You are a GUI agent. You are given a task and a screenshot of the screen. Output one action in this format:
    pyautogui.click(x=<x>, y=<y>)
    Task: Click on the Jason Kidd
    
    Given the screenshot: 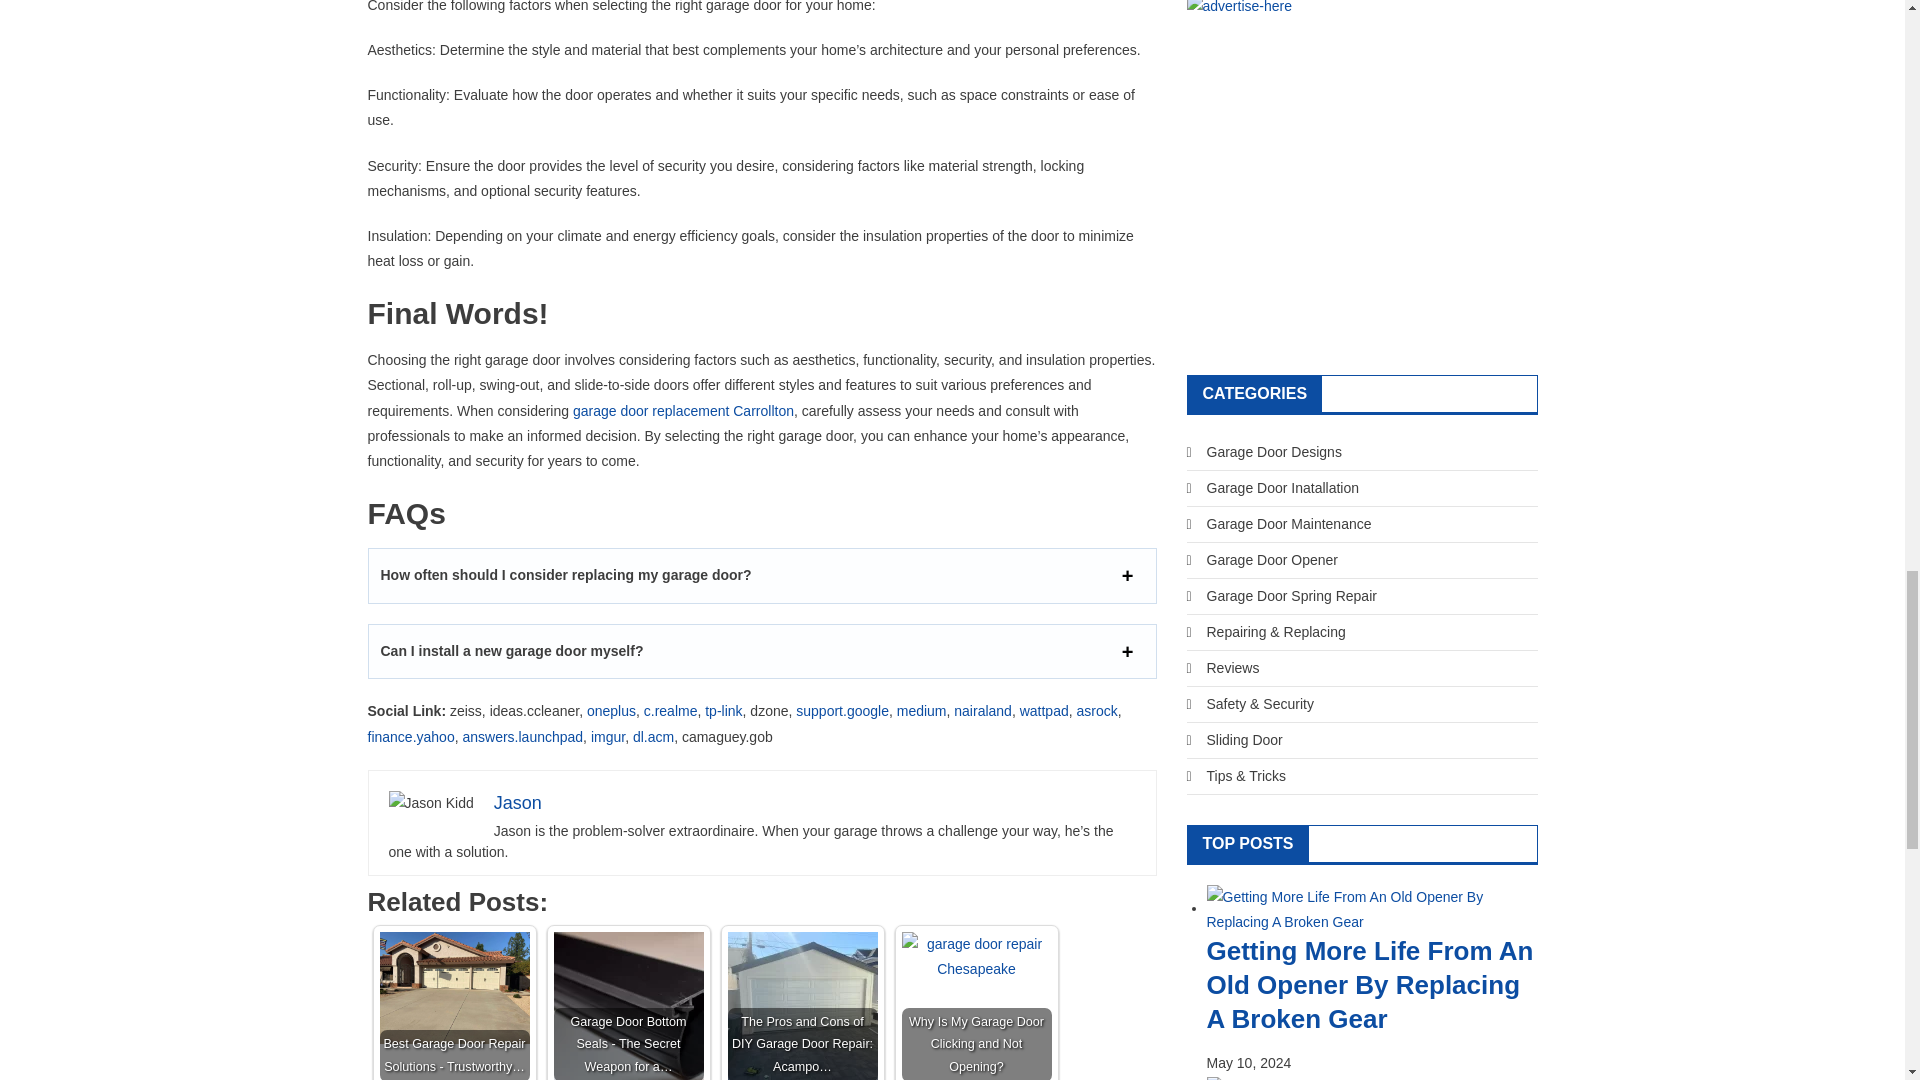 What is the action you would take?
    pyautogui.click(x=430, y=803)
    